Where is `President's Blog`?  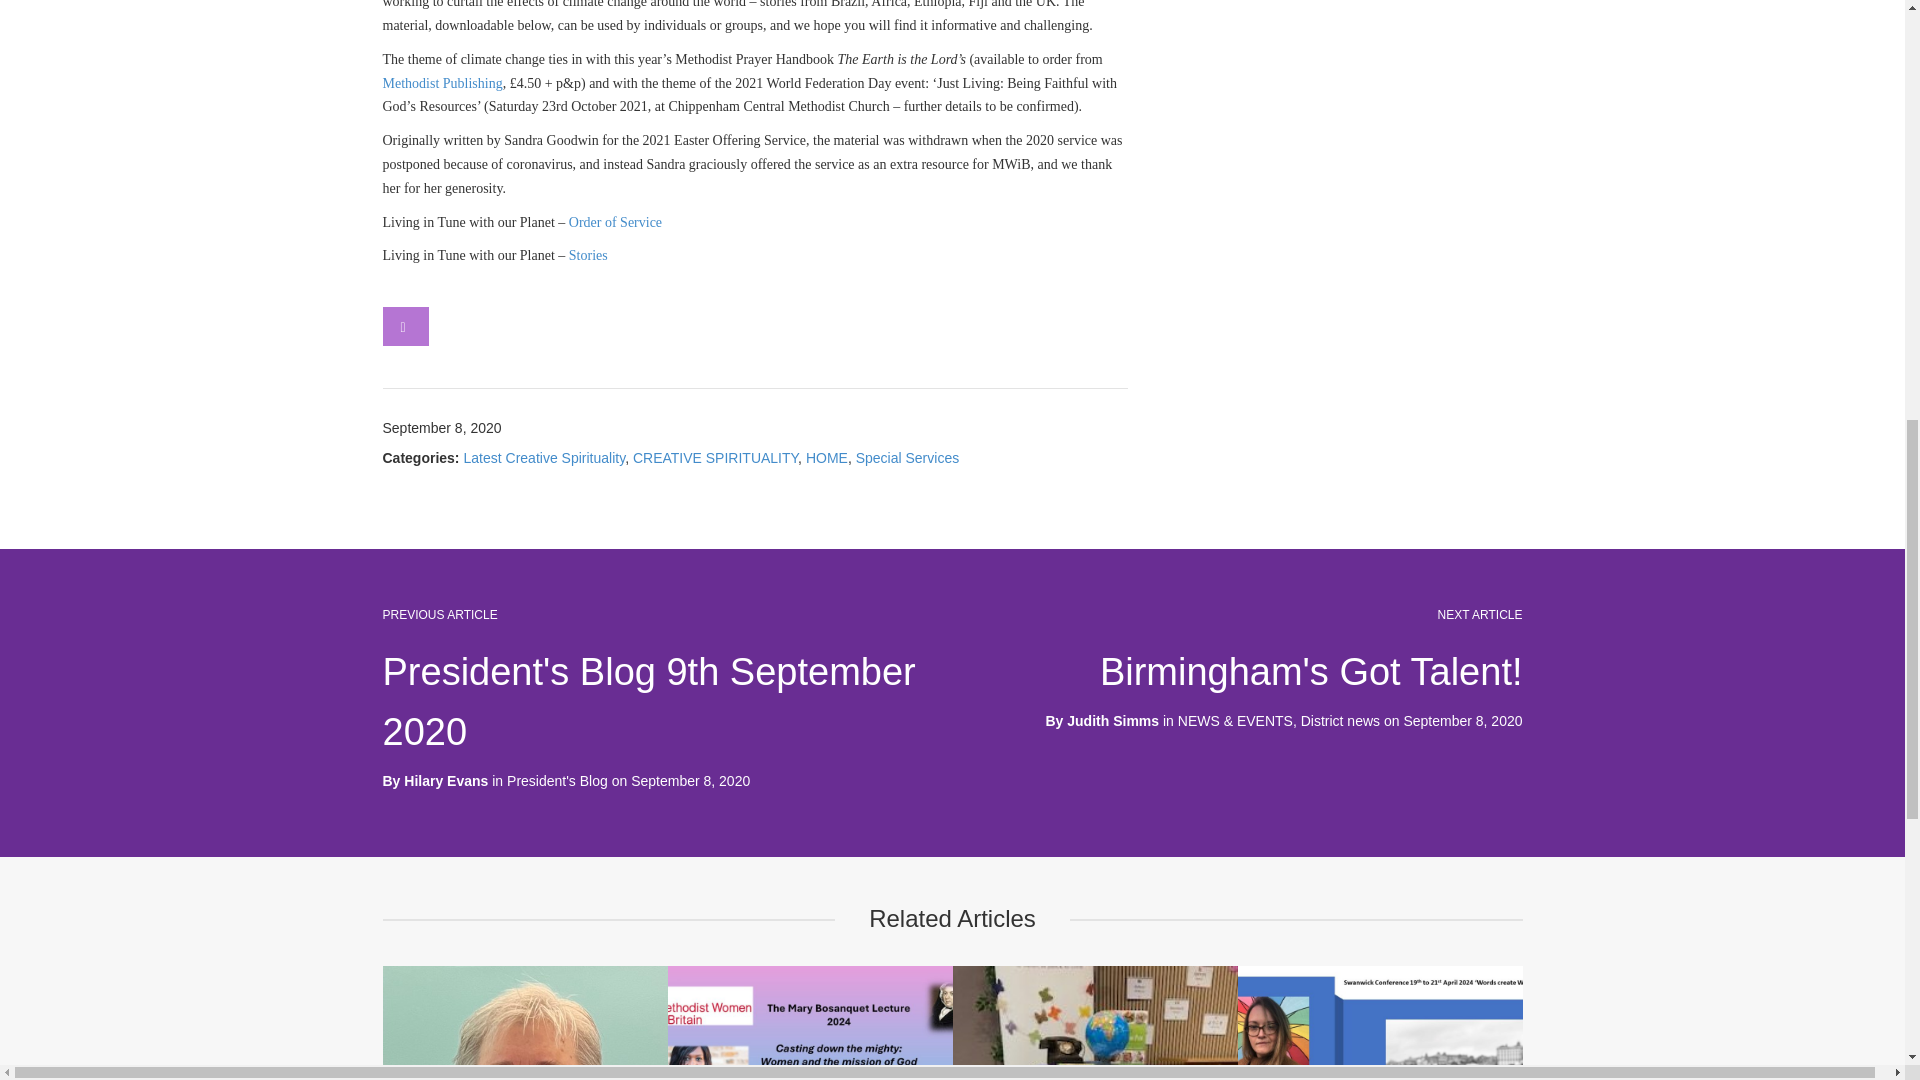 President's Blog is located at coordinates (557, 781).